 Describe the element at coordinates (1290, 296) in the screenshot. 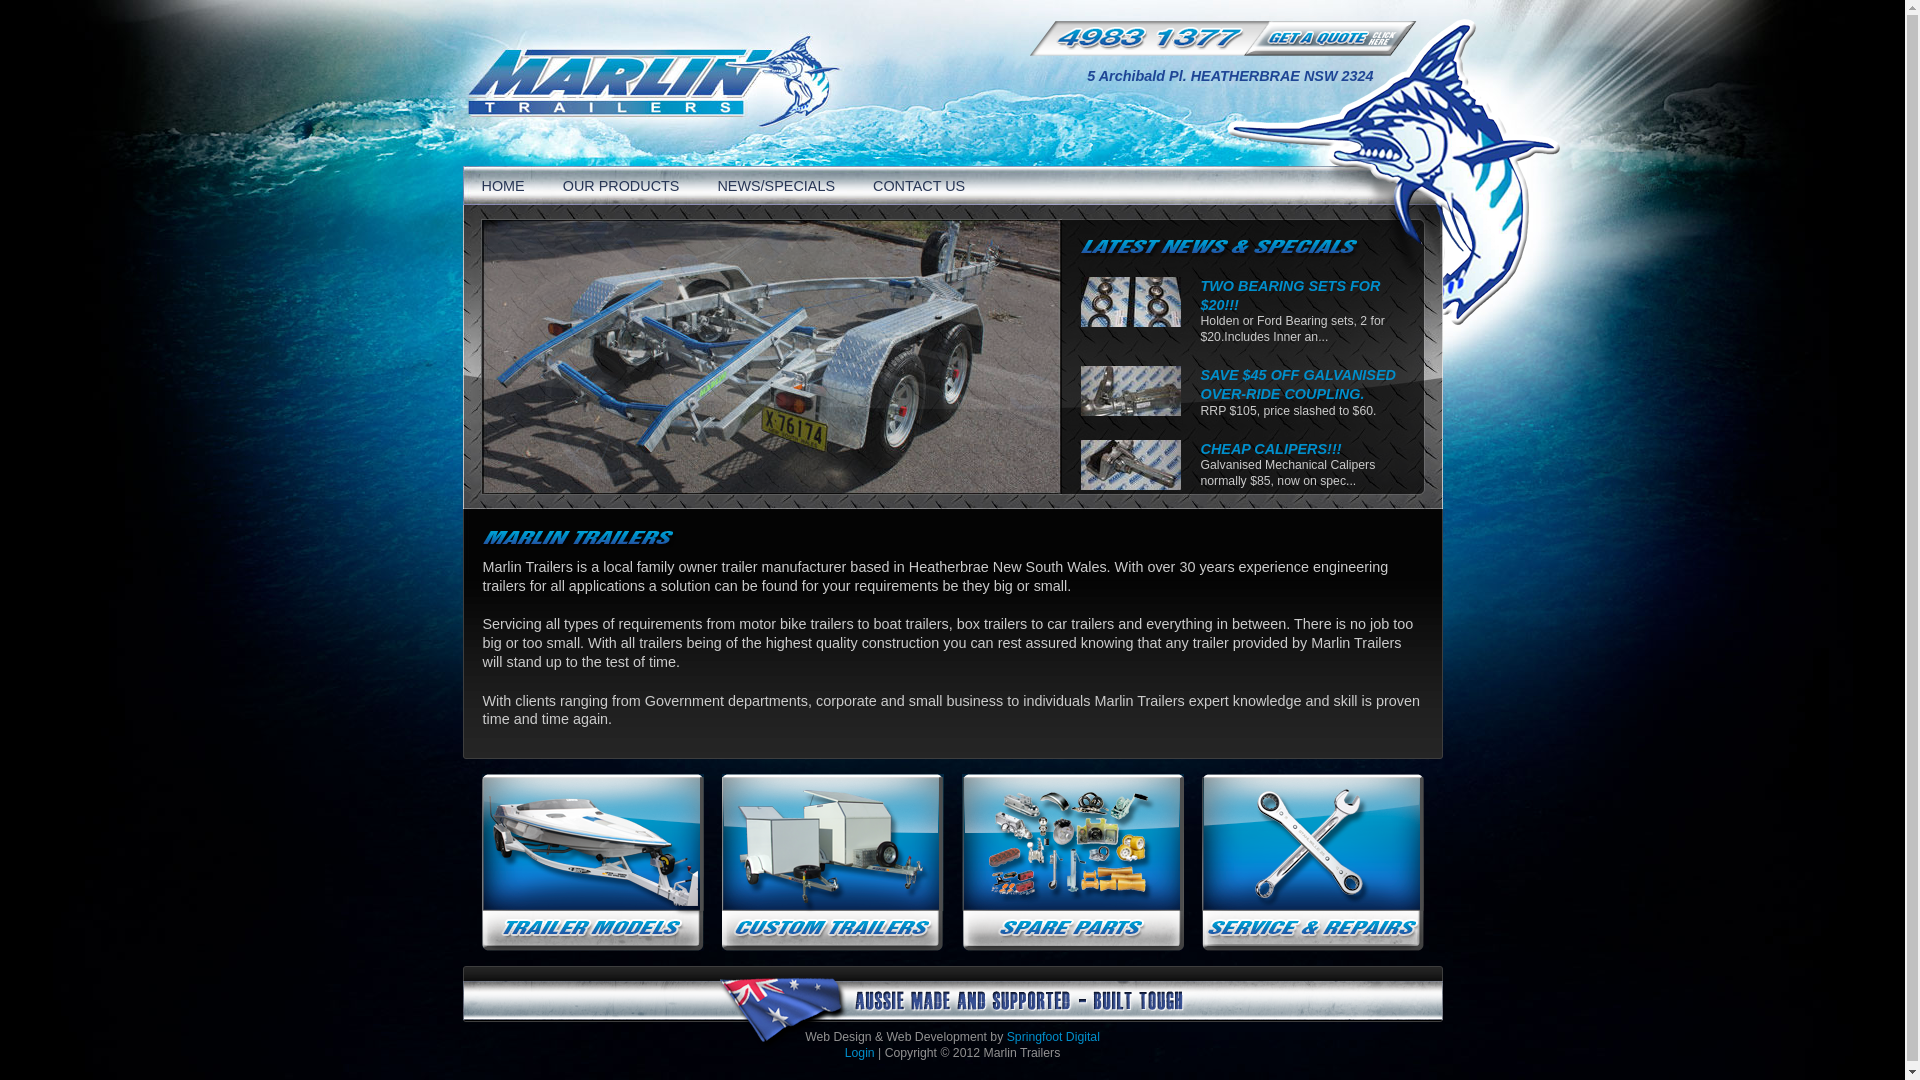

I see `TWO BEARING SETS FOR $20!!!` at that location.